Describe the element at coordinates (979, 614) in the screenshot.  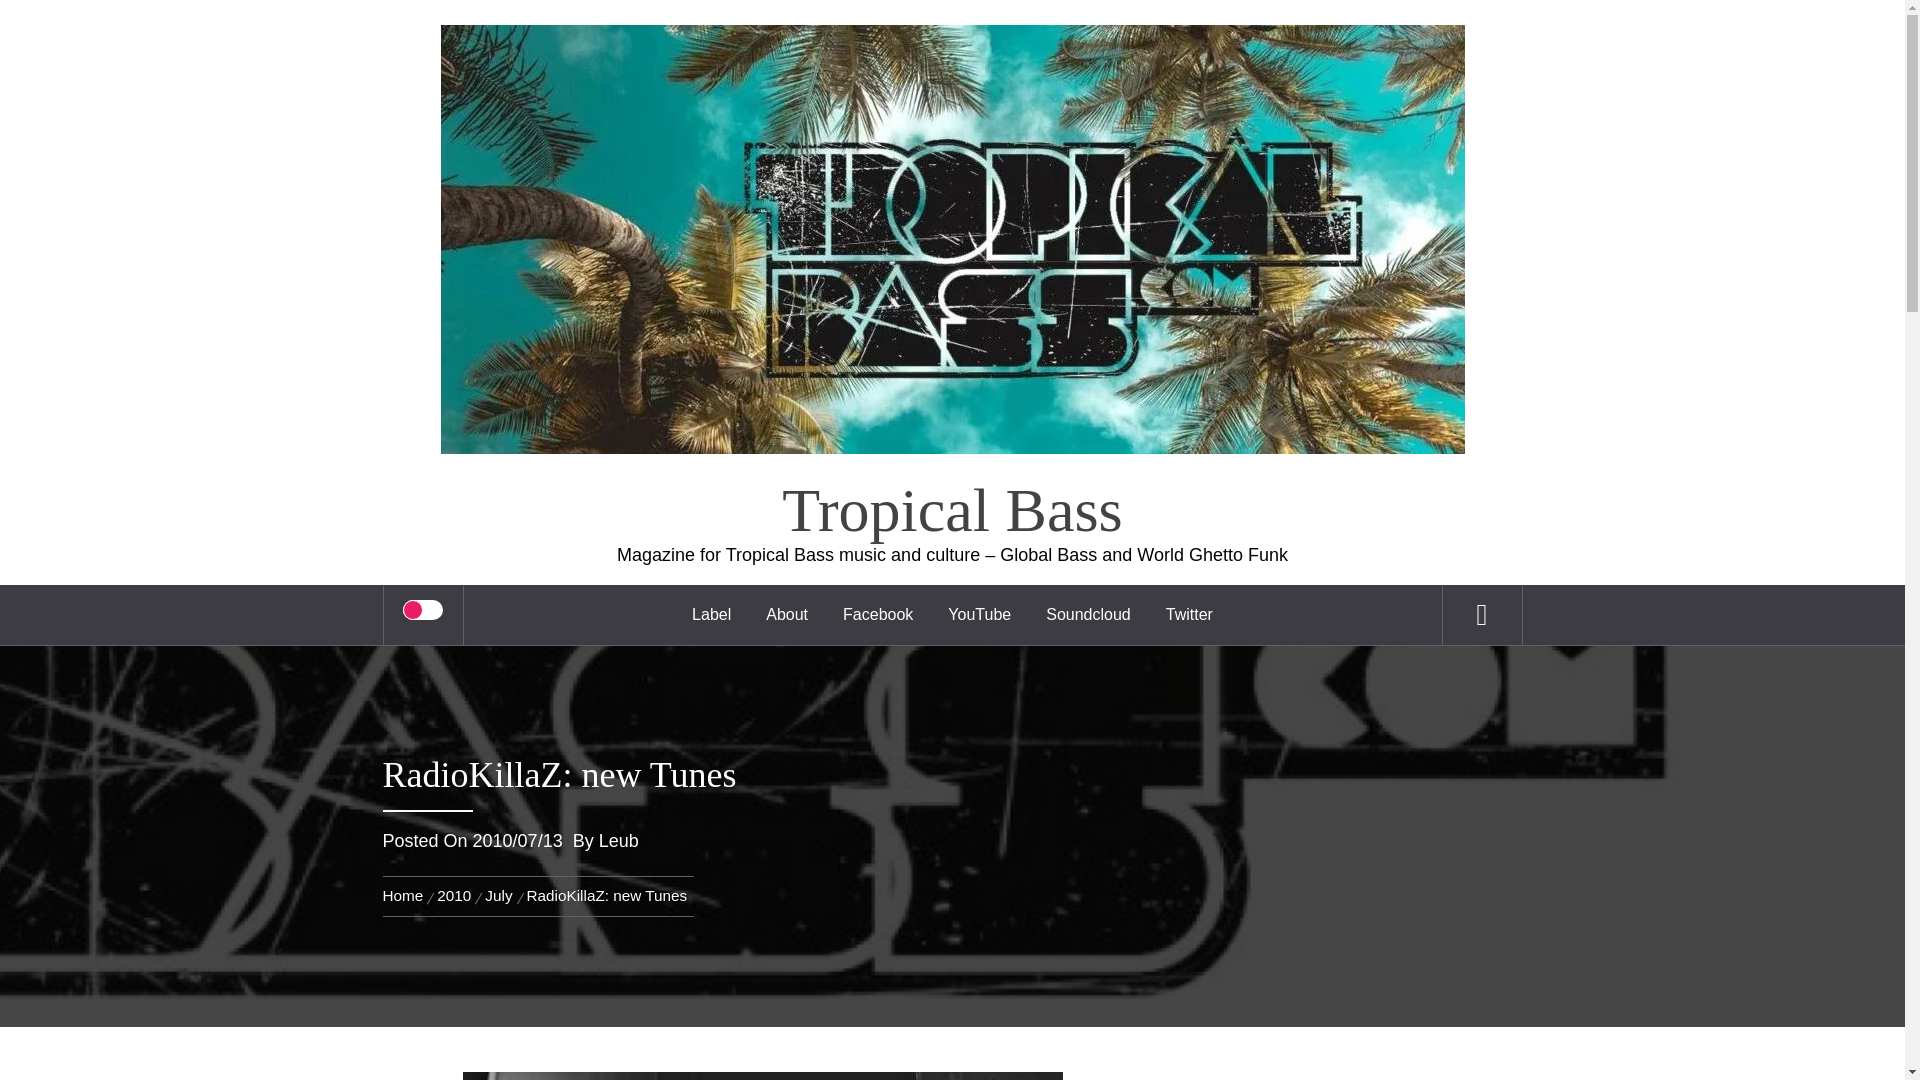
I see `YouTube` at that location.